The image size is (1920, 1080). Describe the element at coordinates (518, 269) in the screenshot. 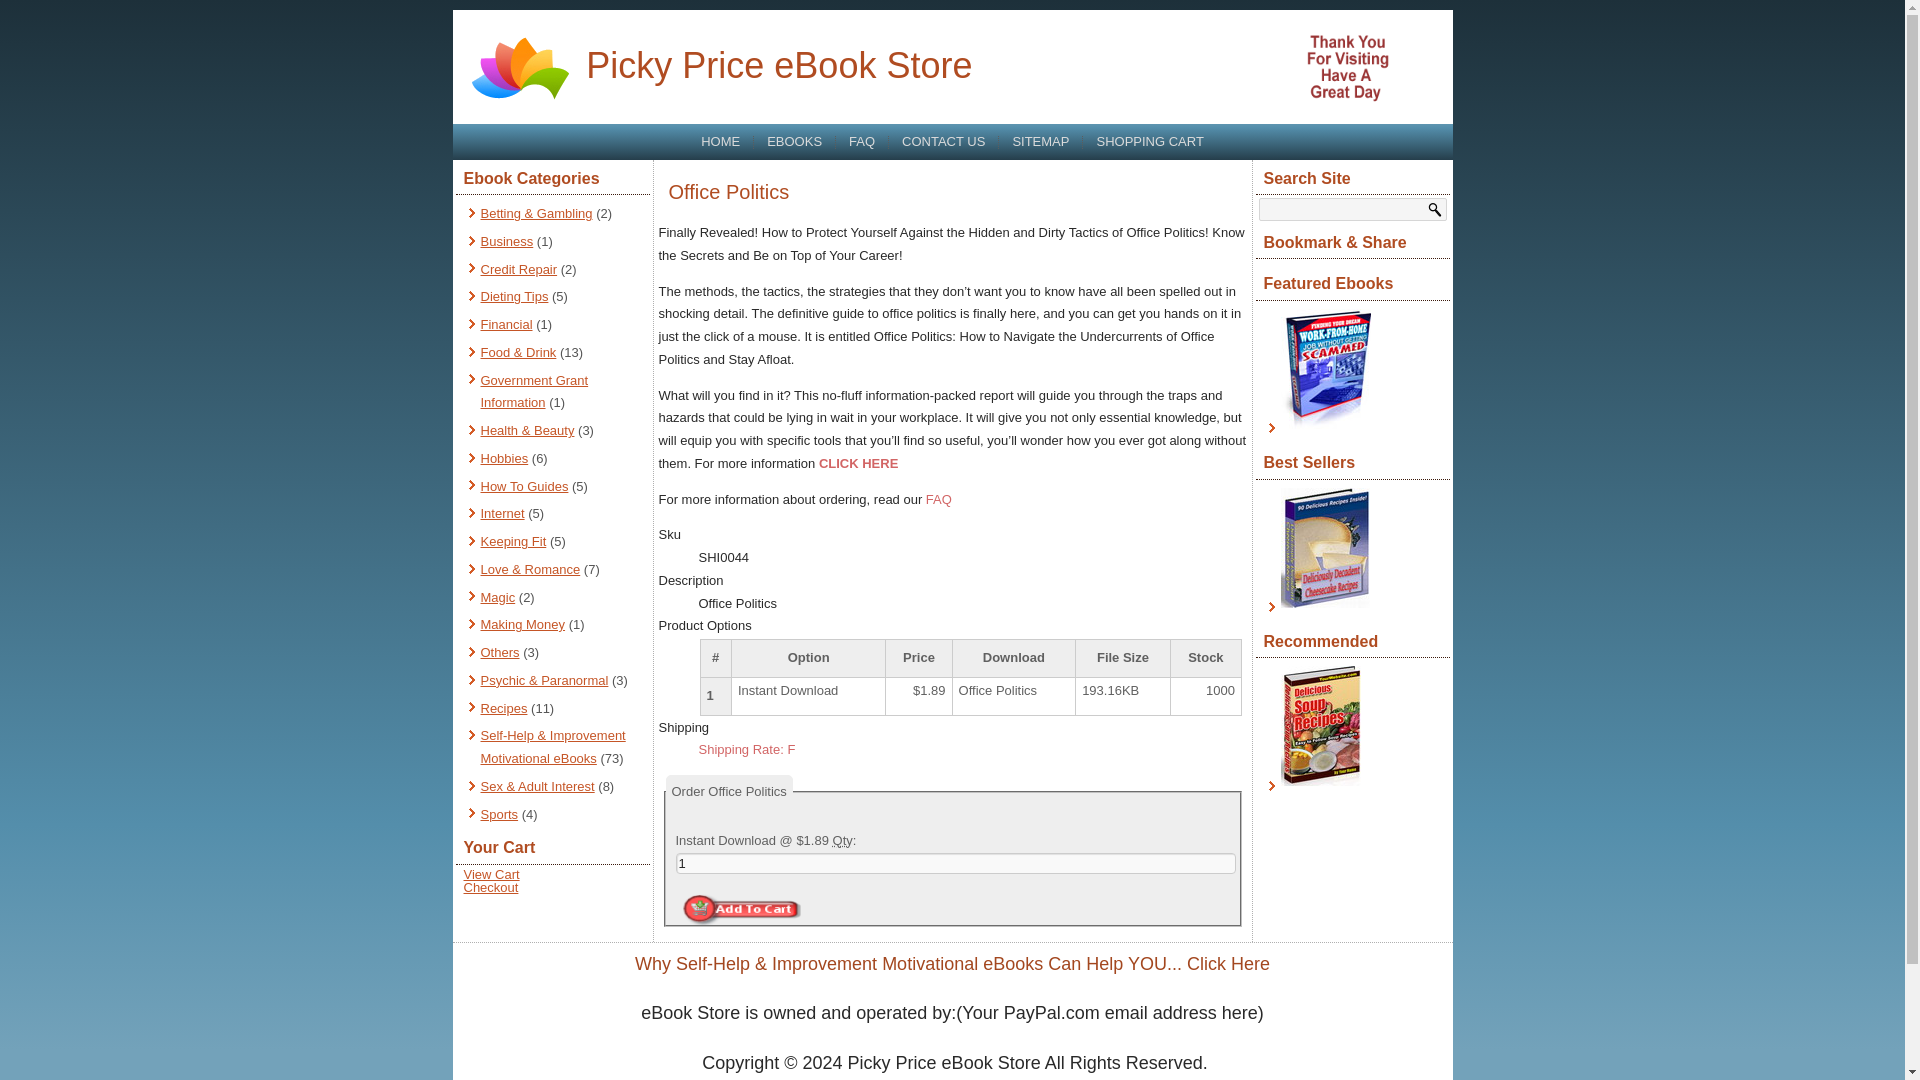

I see `Credit Repair` at that location.